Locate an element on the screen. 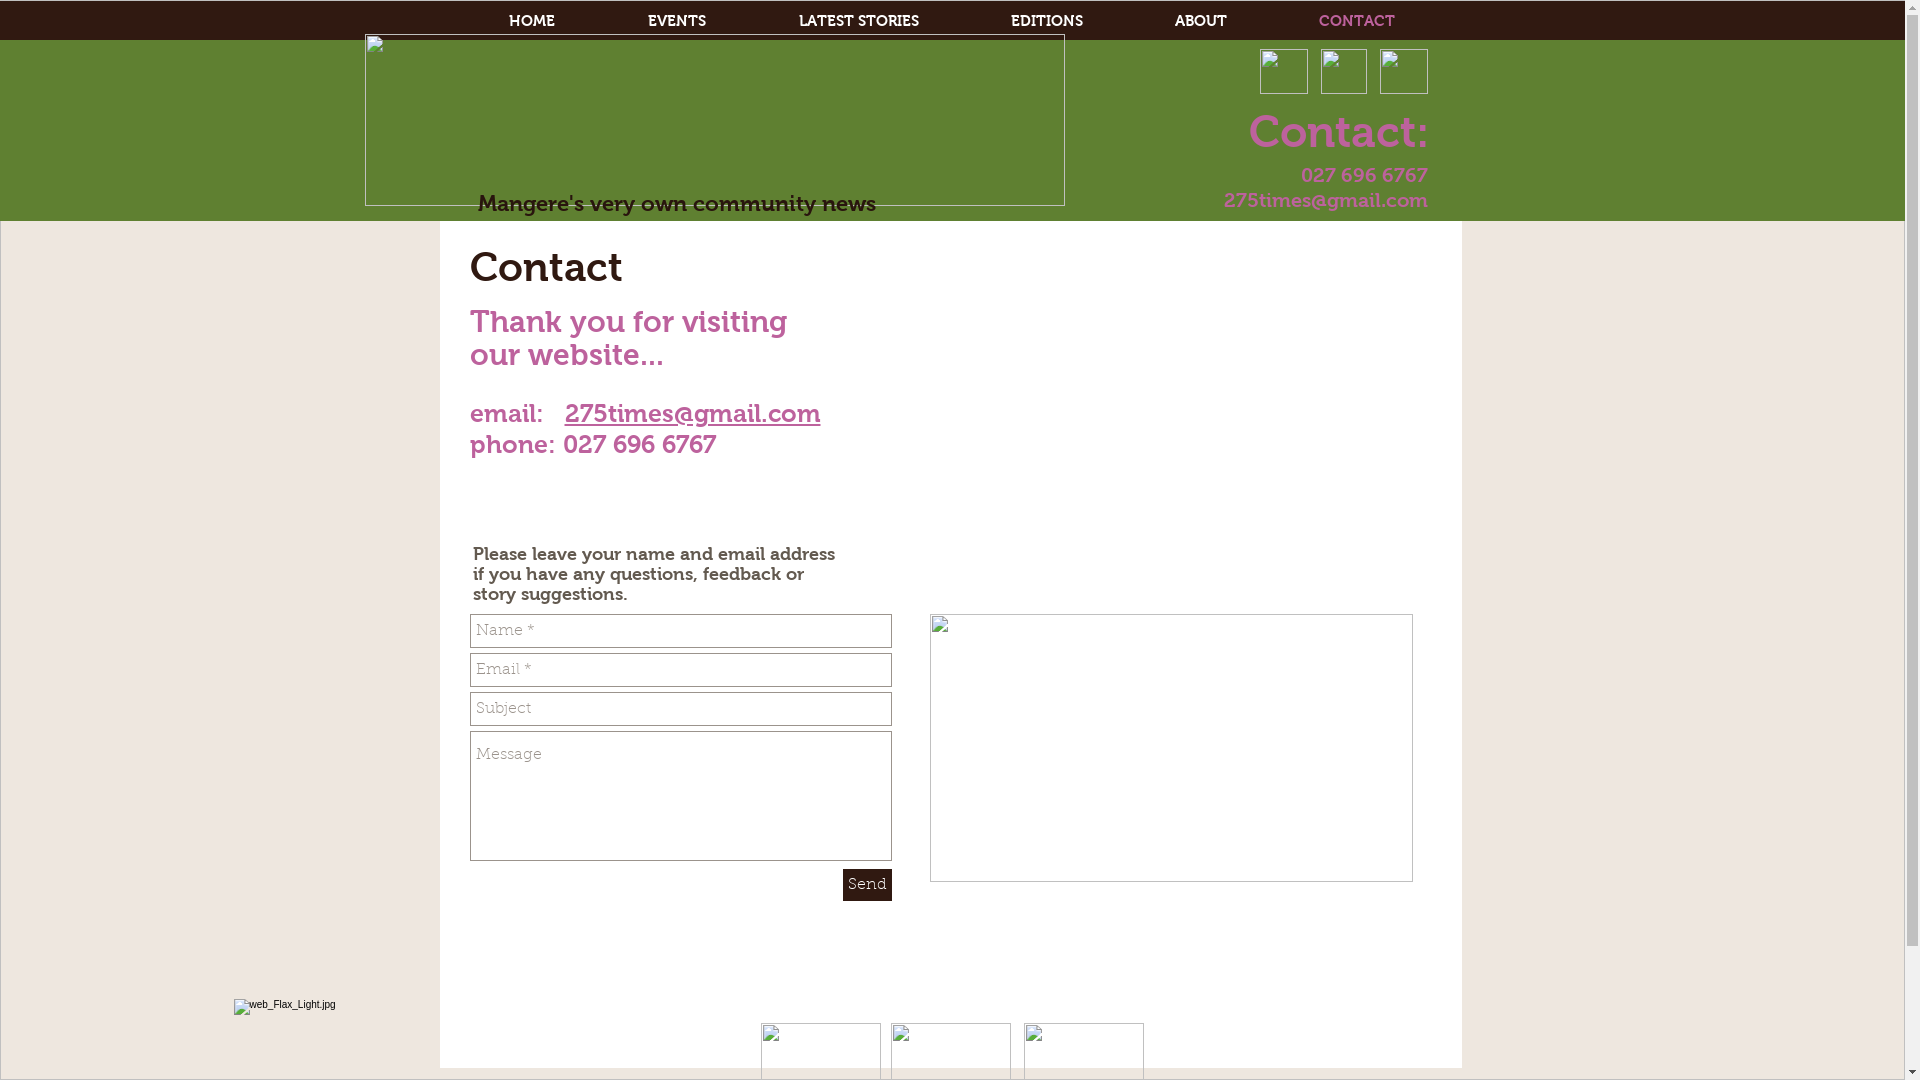 This screenshot has width=1920, height=1080. CONTACT is located at coordinates (1356, 20).